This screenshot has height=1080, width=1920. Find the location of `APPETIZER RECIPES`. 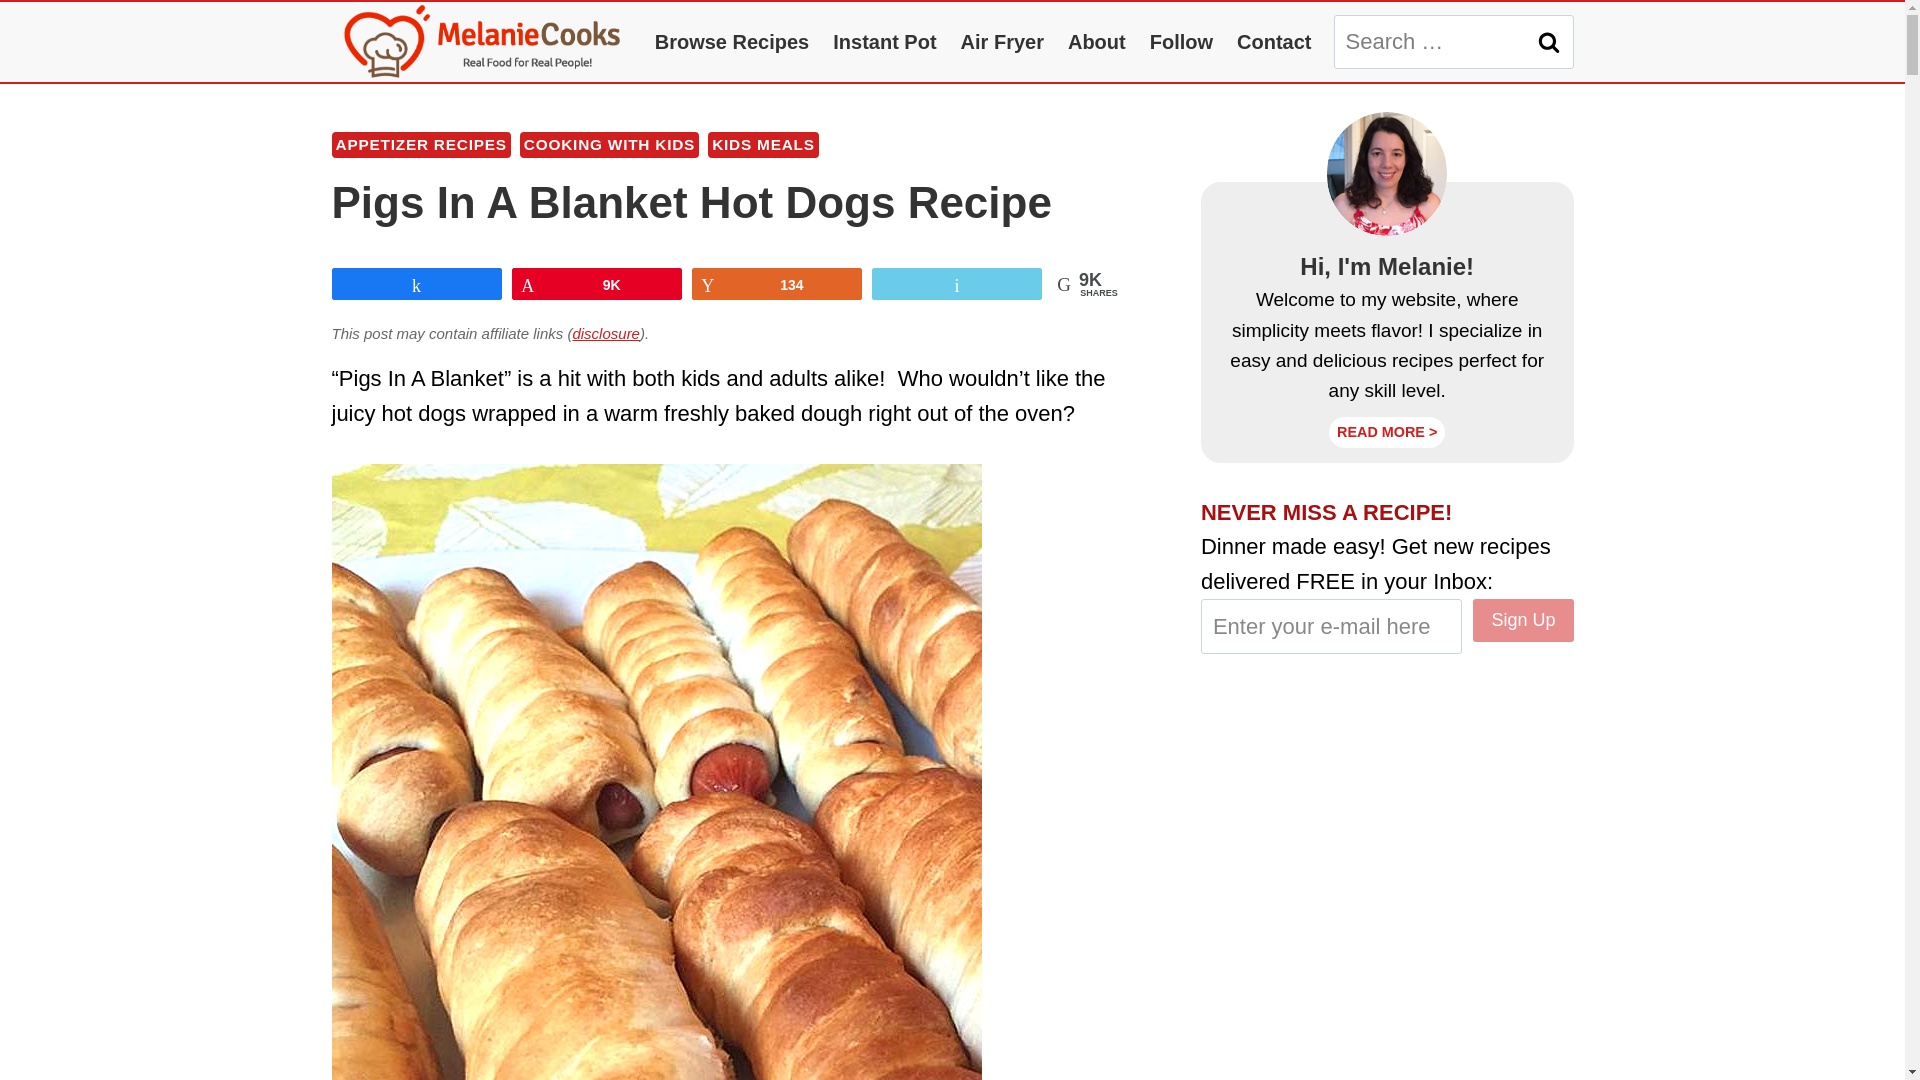

APPETIZER RECIPES is located at coordinates (421, 144).